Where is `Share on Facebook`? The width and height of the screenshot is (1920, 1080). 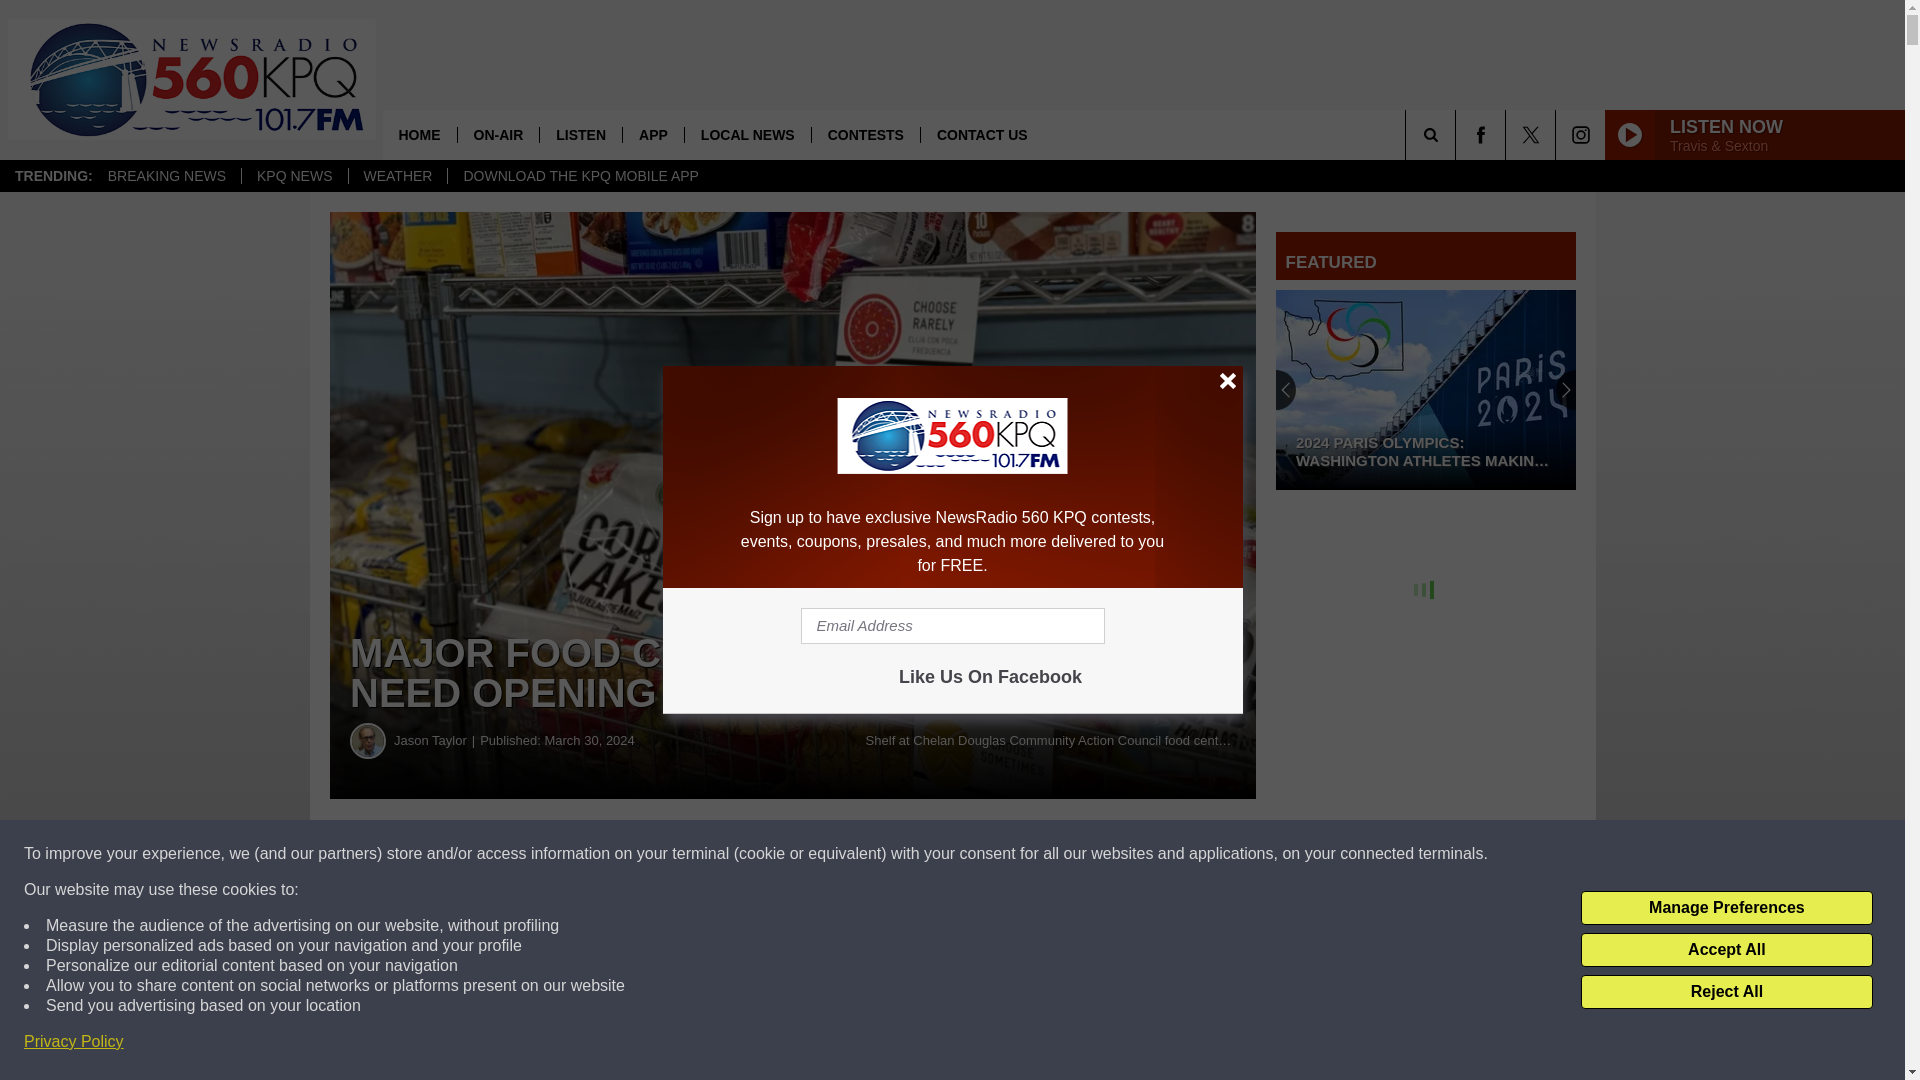
Share on Facebook is located at coordinates (608, 854).